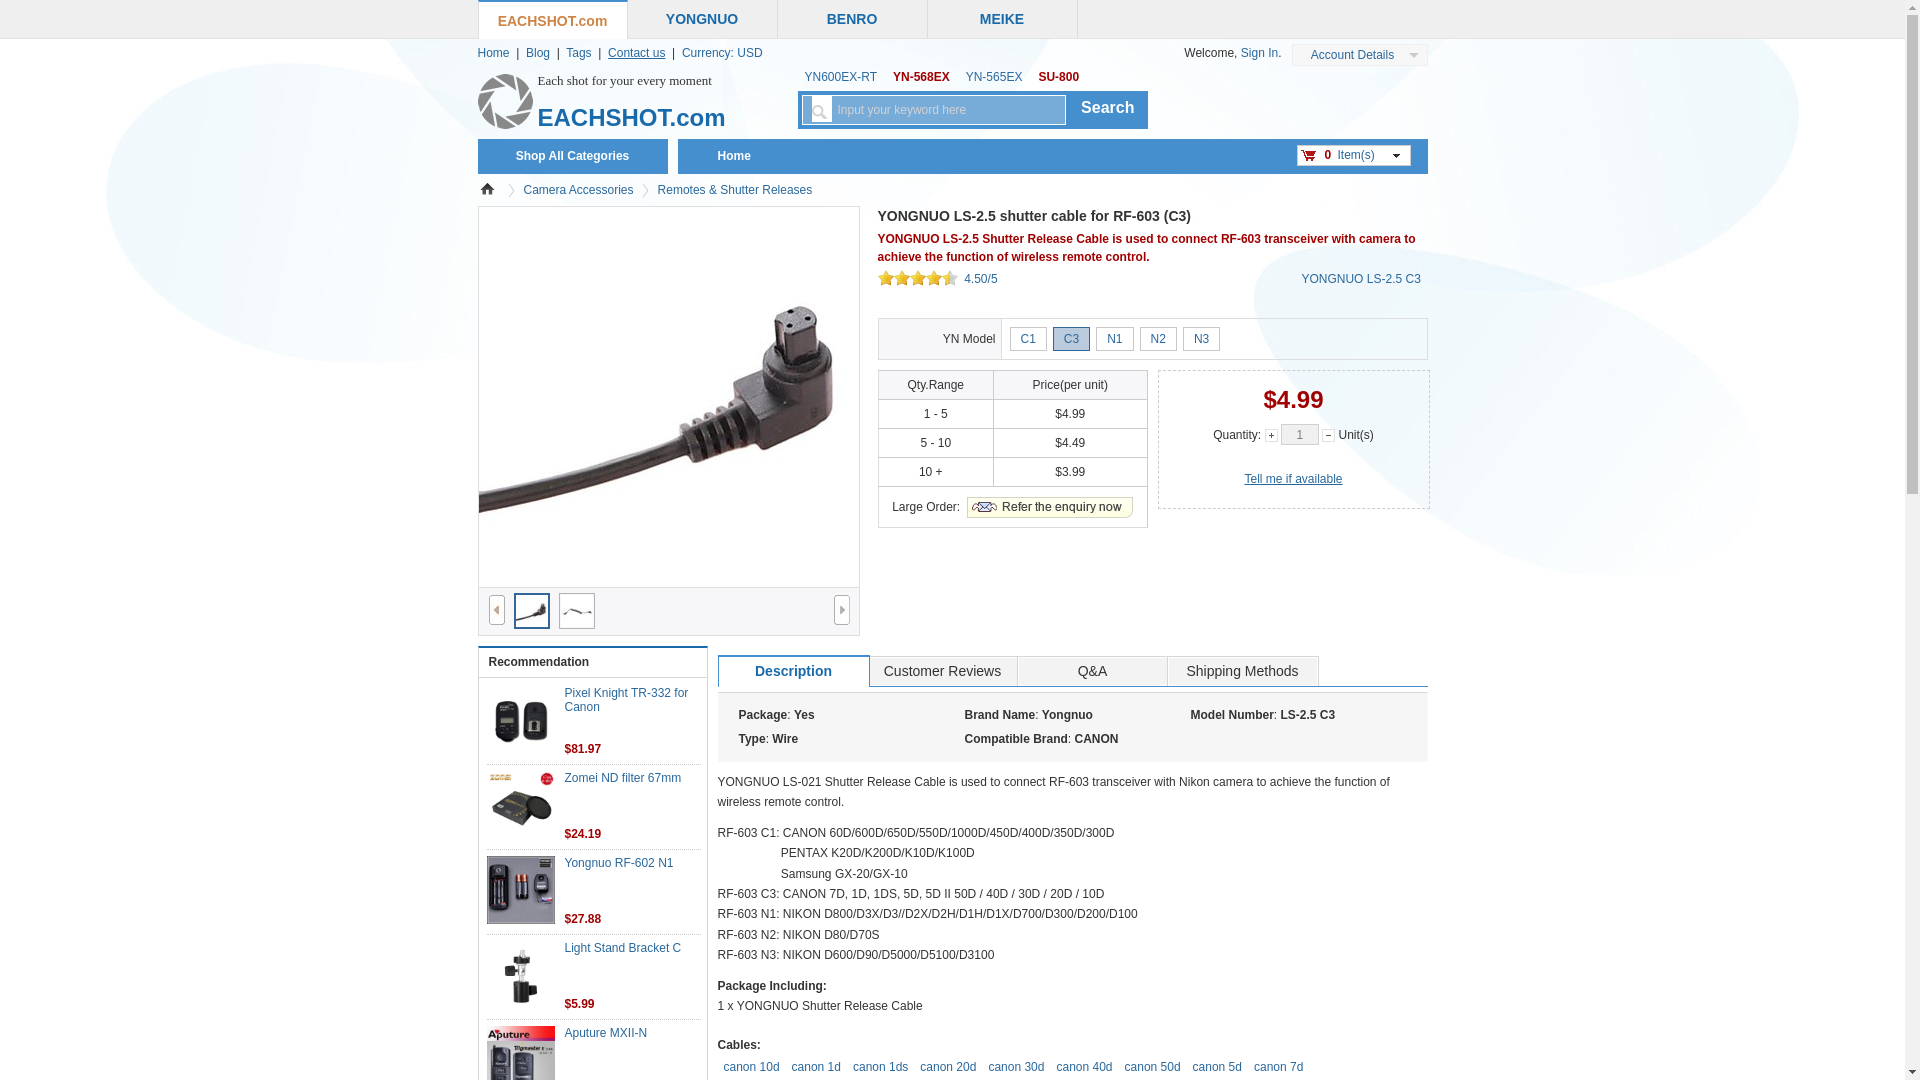  I want to click on Shop All Categories, so click(572, 156).